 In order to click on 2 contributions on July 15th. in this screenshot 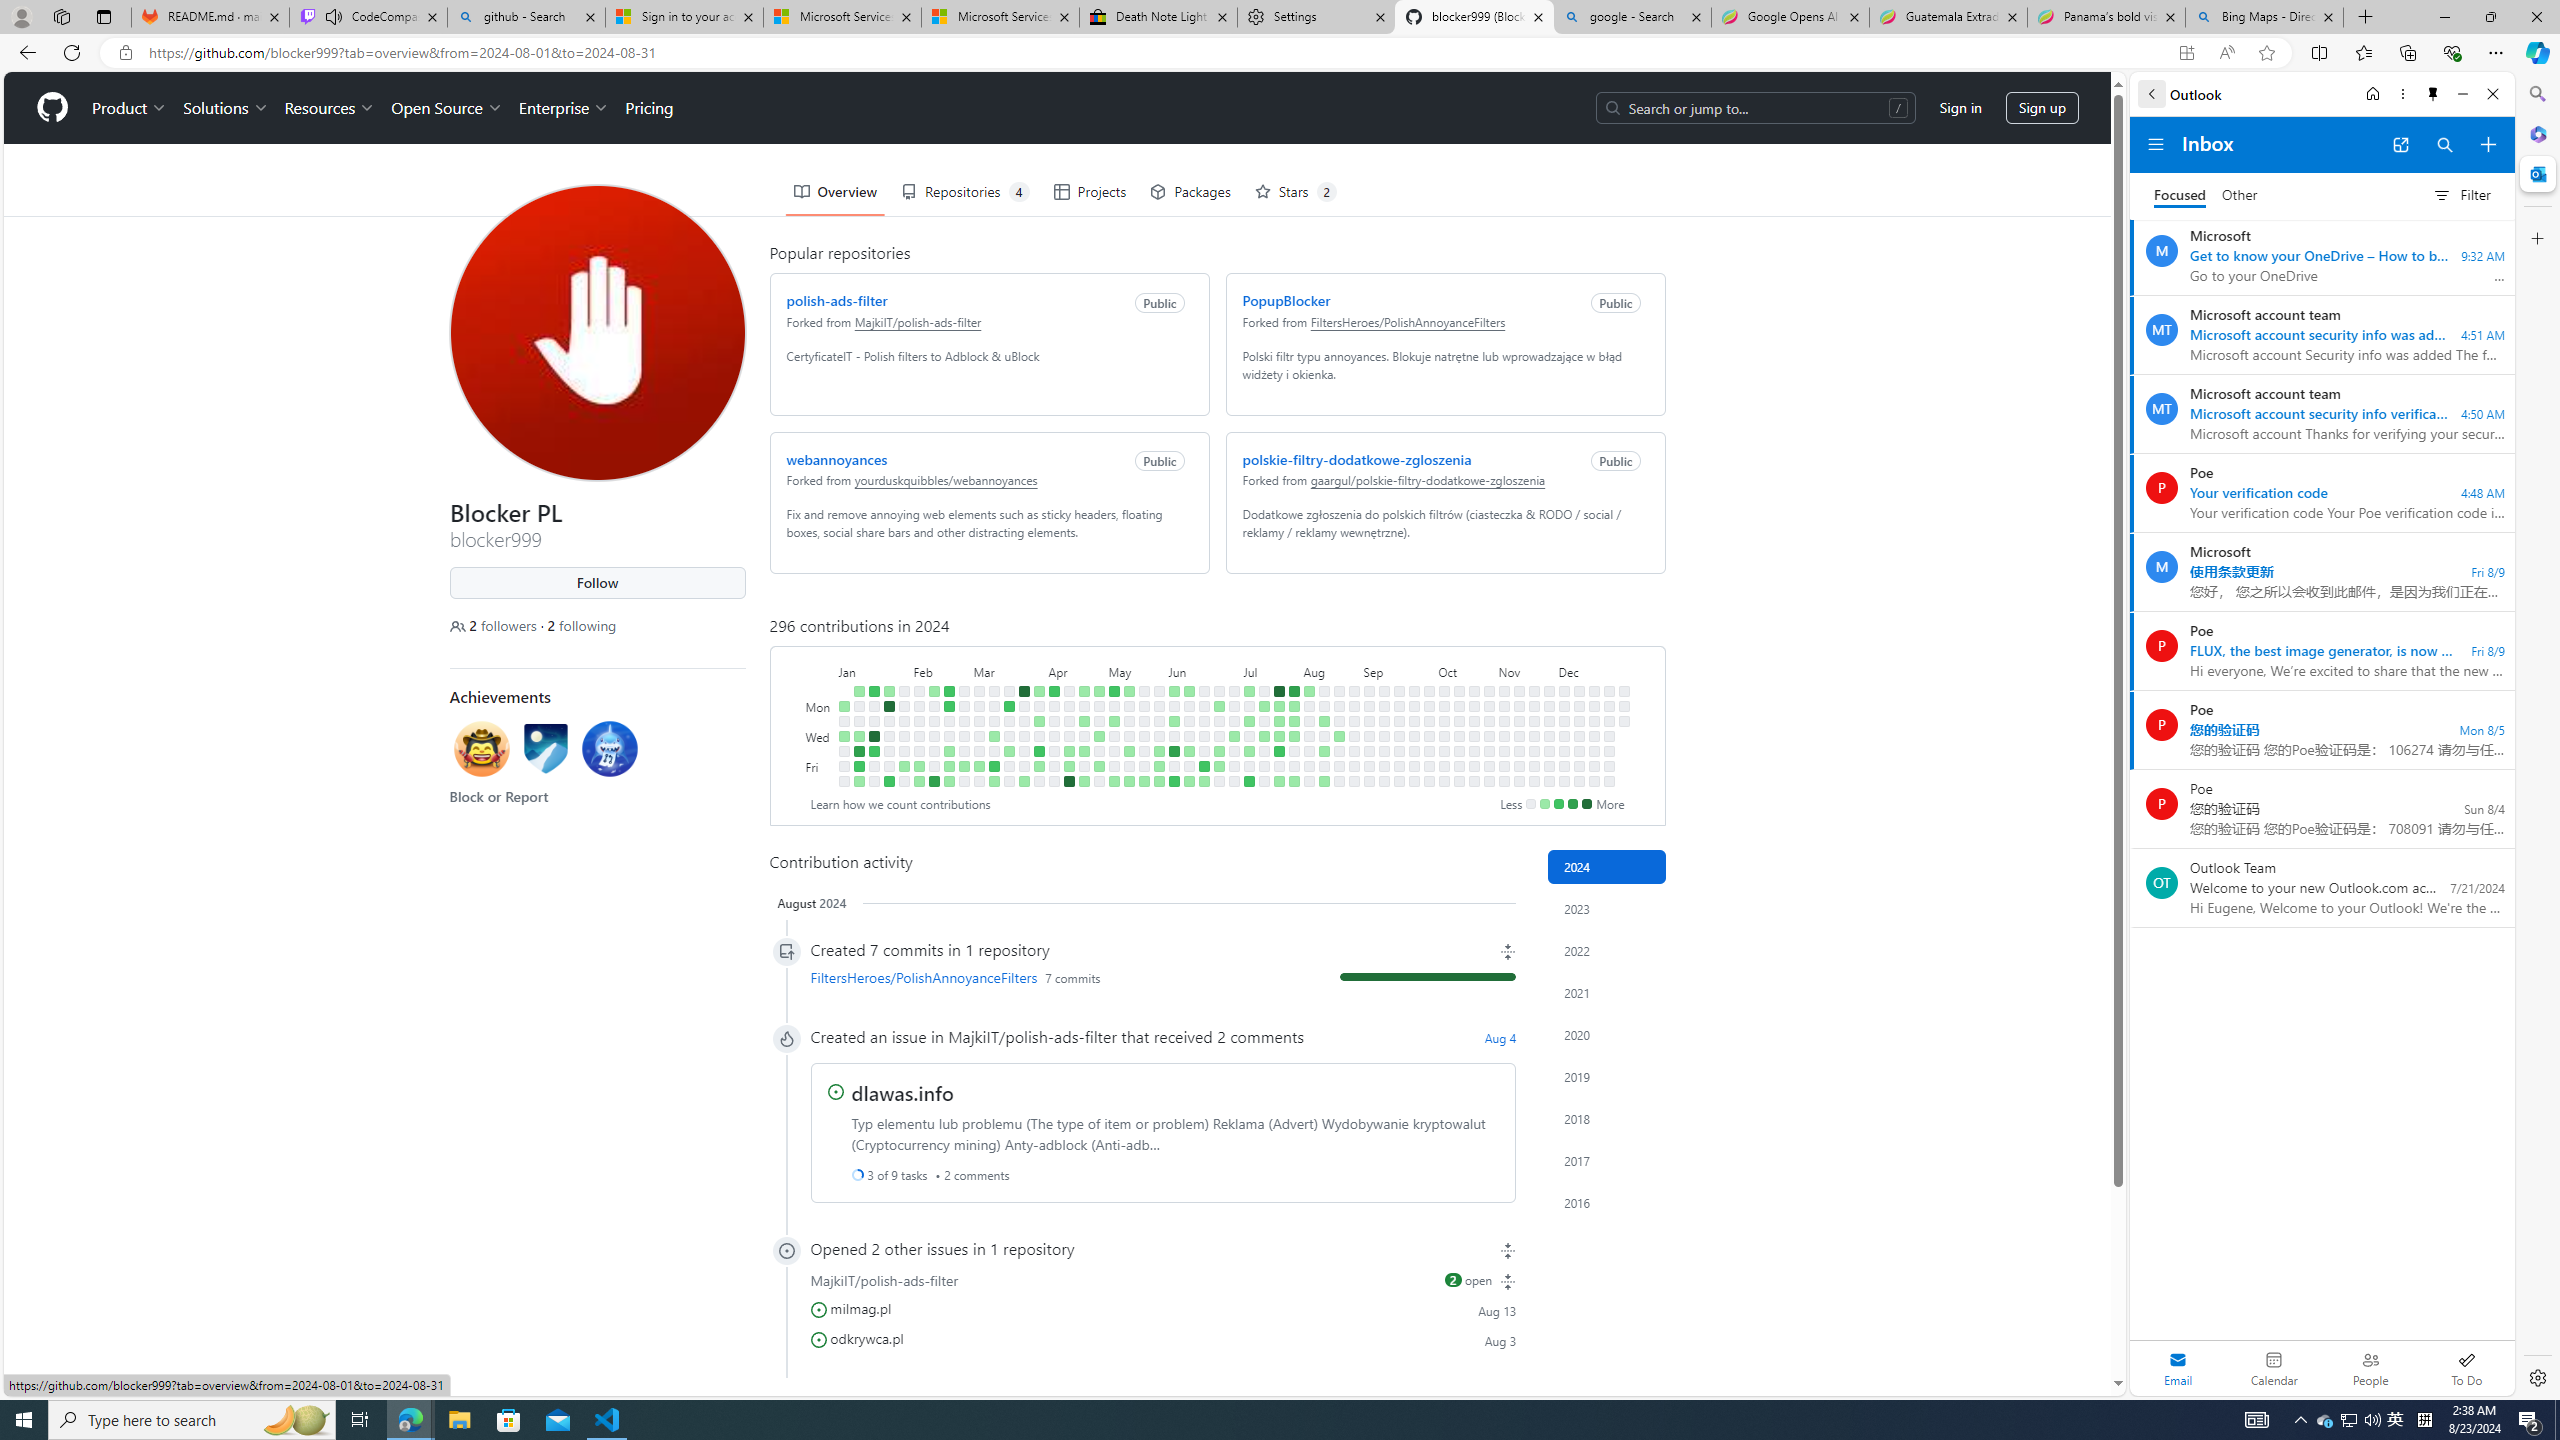, I will do `click(1262, 706)`.